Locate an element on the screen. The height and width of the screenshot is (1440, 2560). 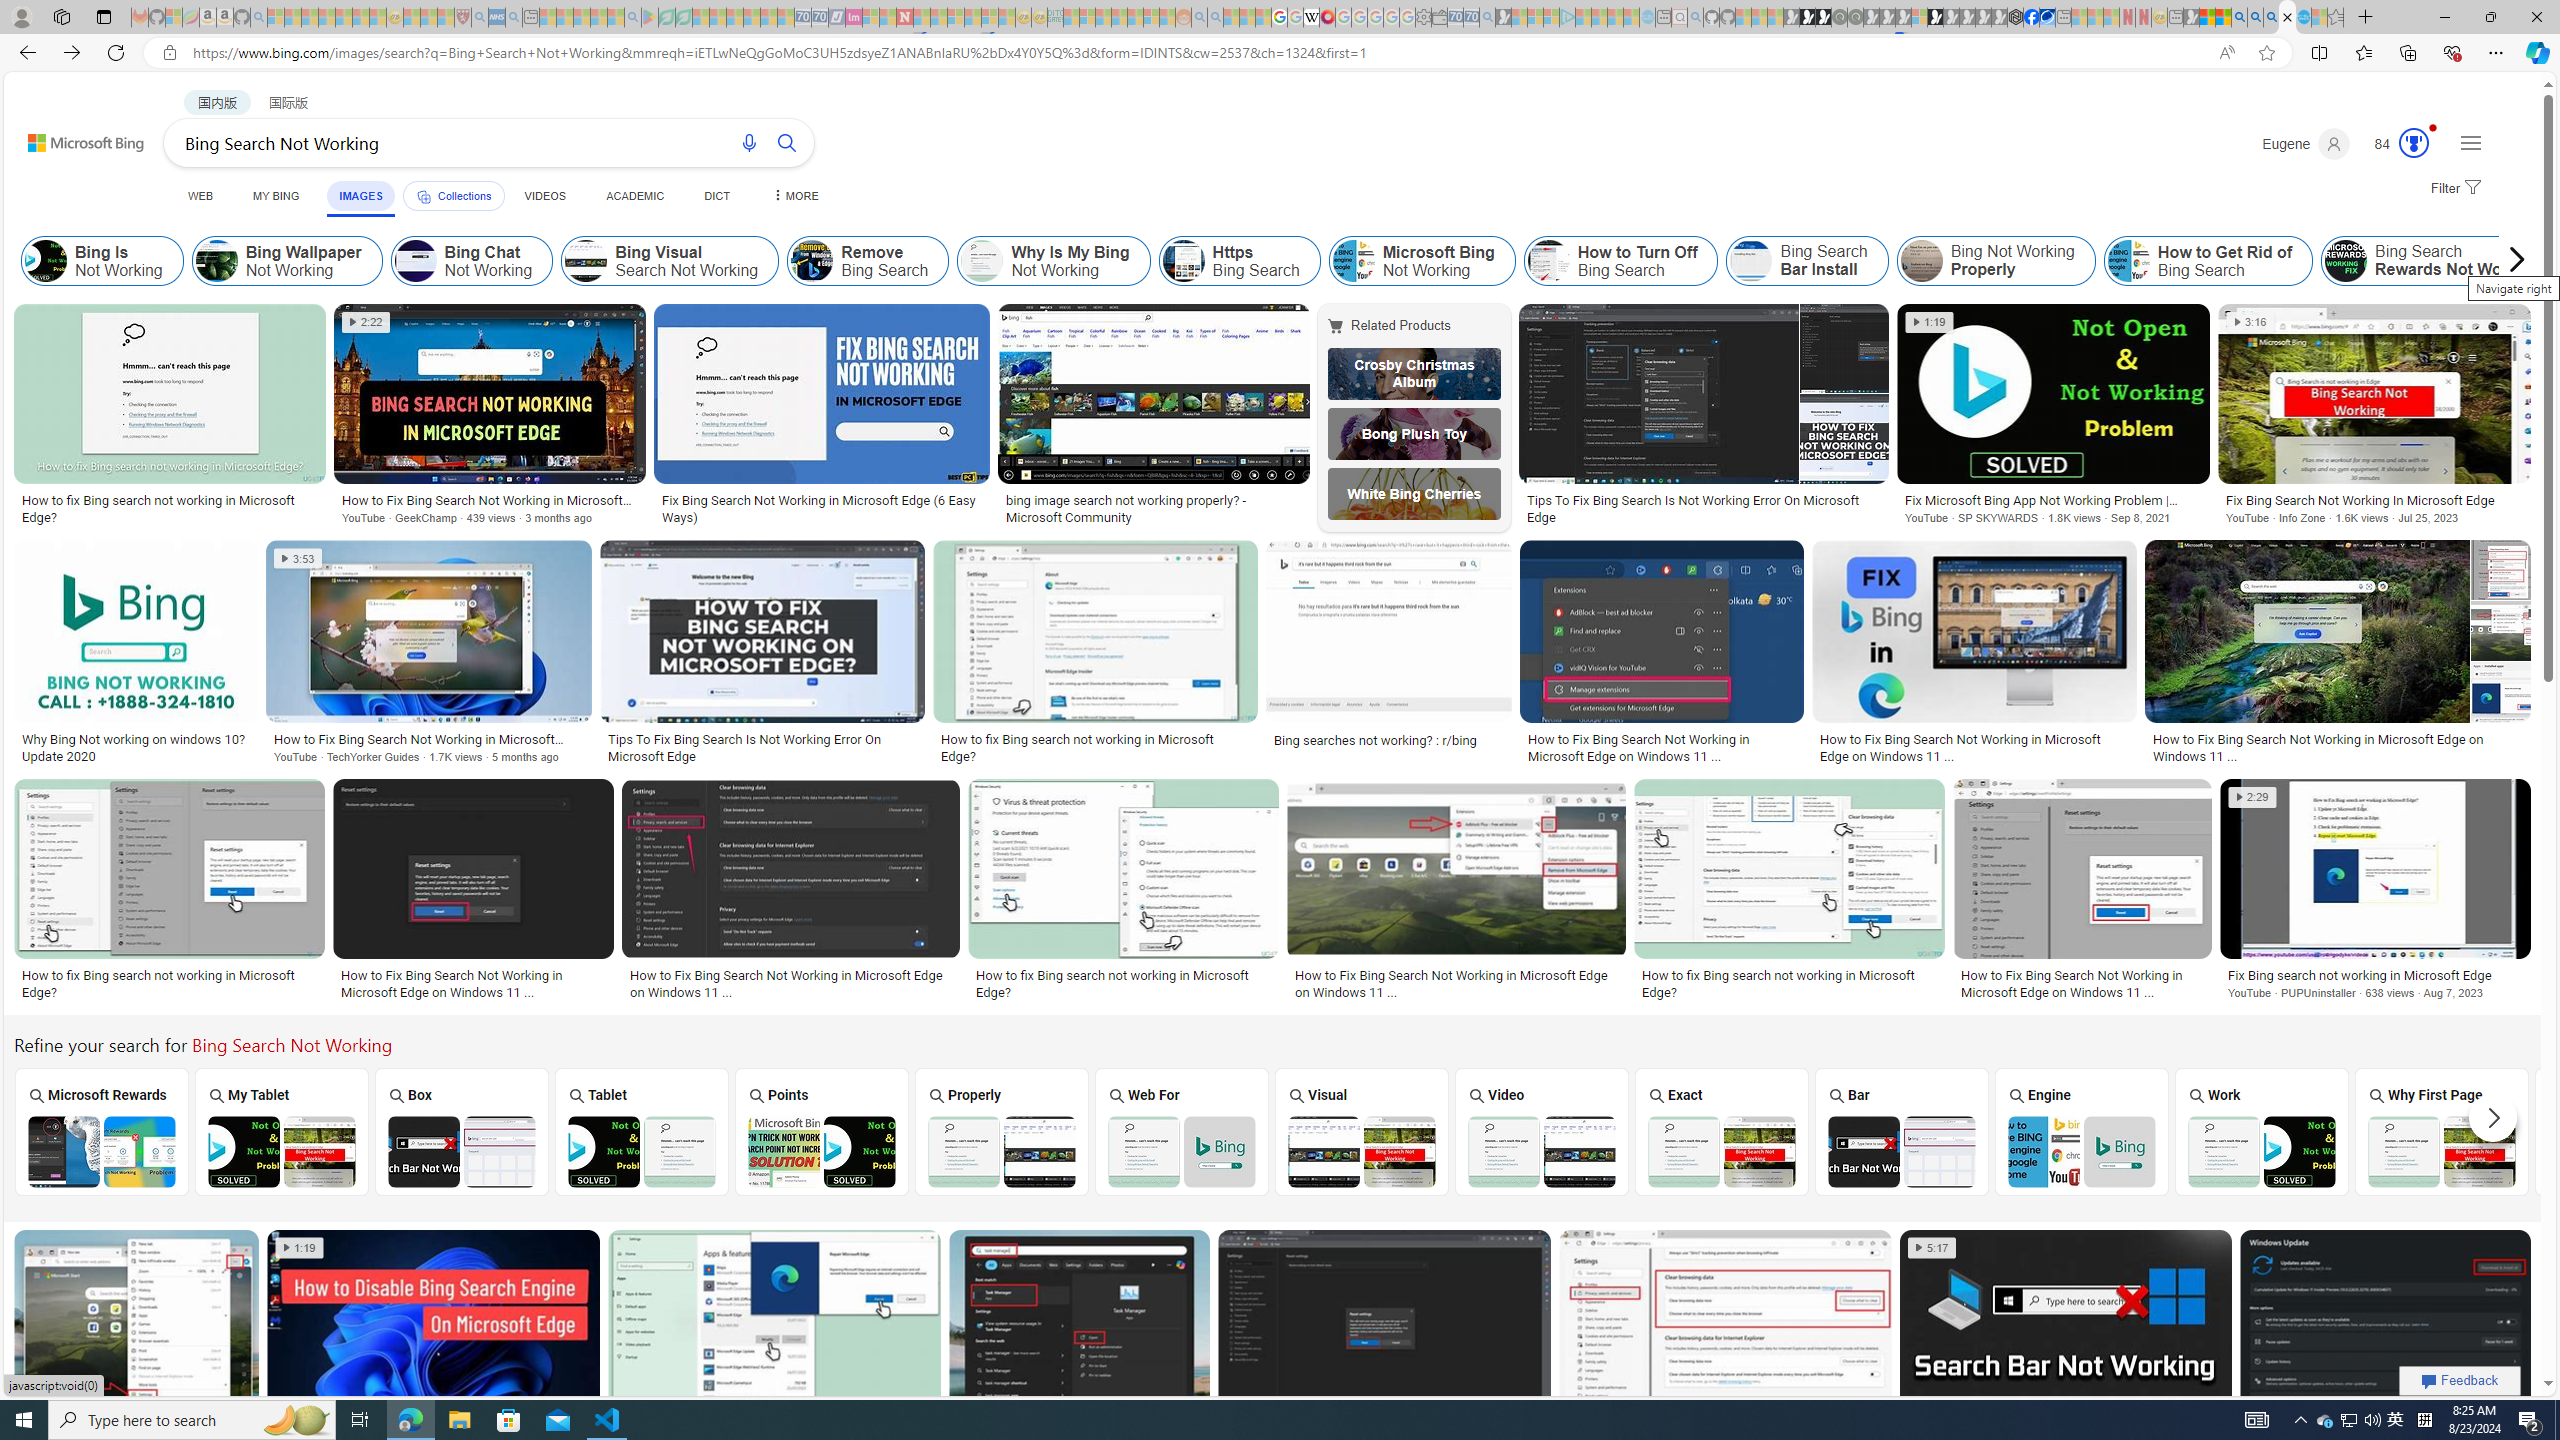
Sign in to your account - Sleeping is located at coordinates (1918, 17).